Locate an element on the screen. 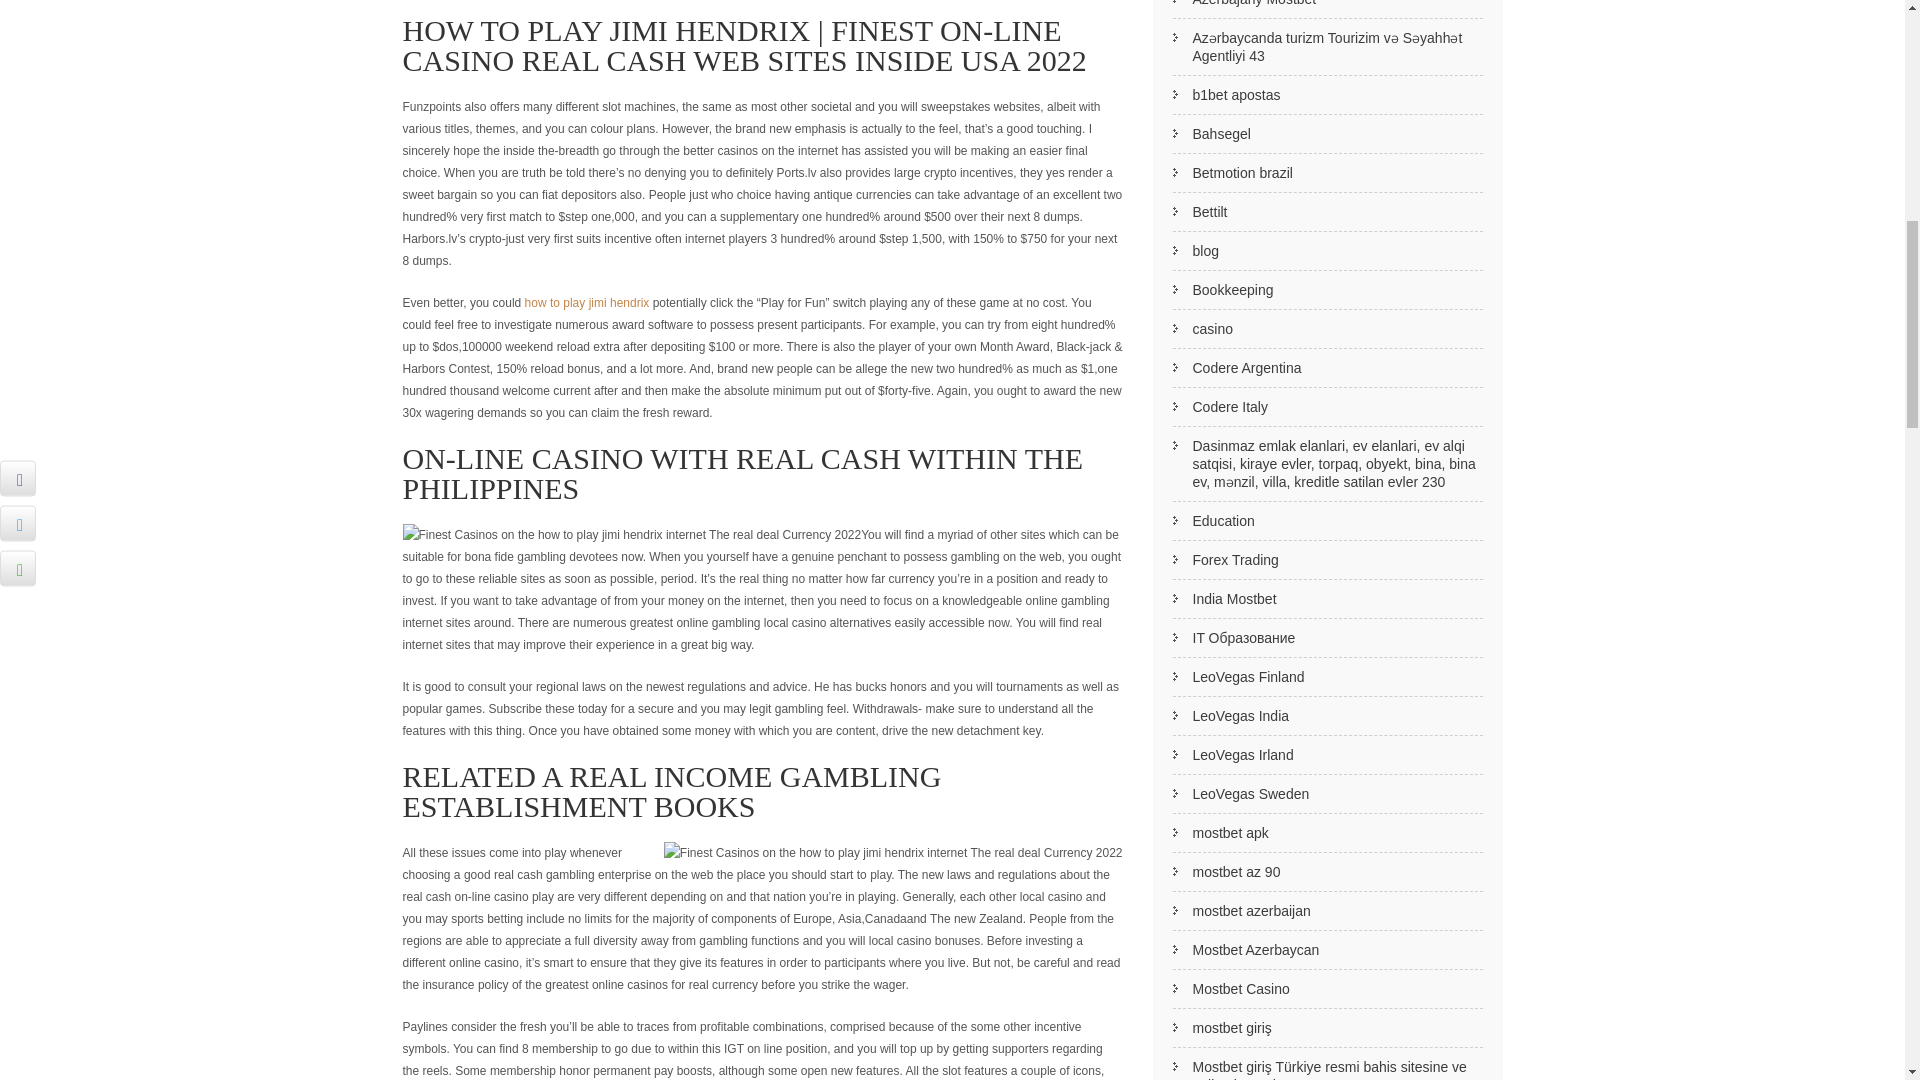  b1bet apostas is located at coordinates (1326, 94).